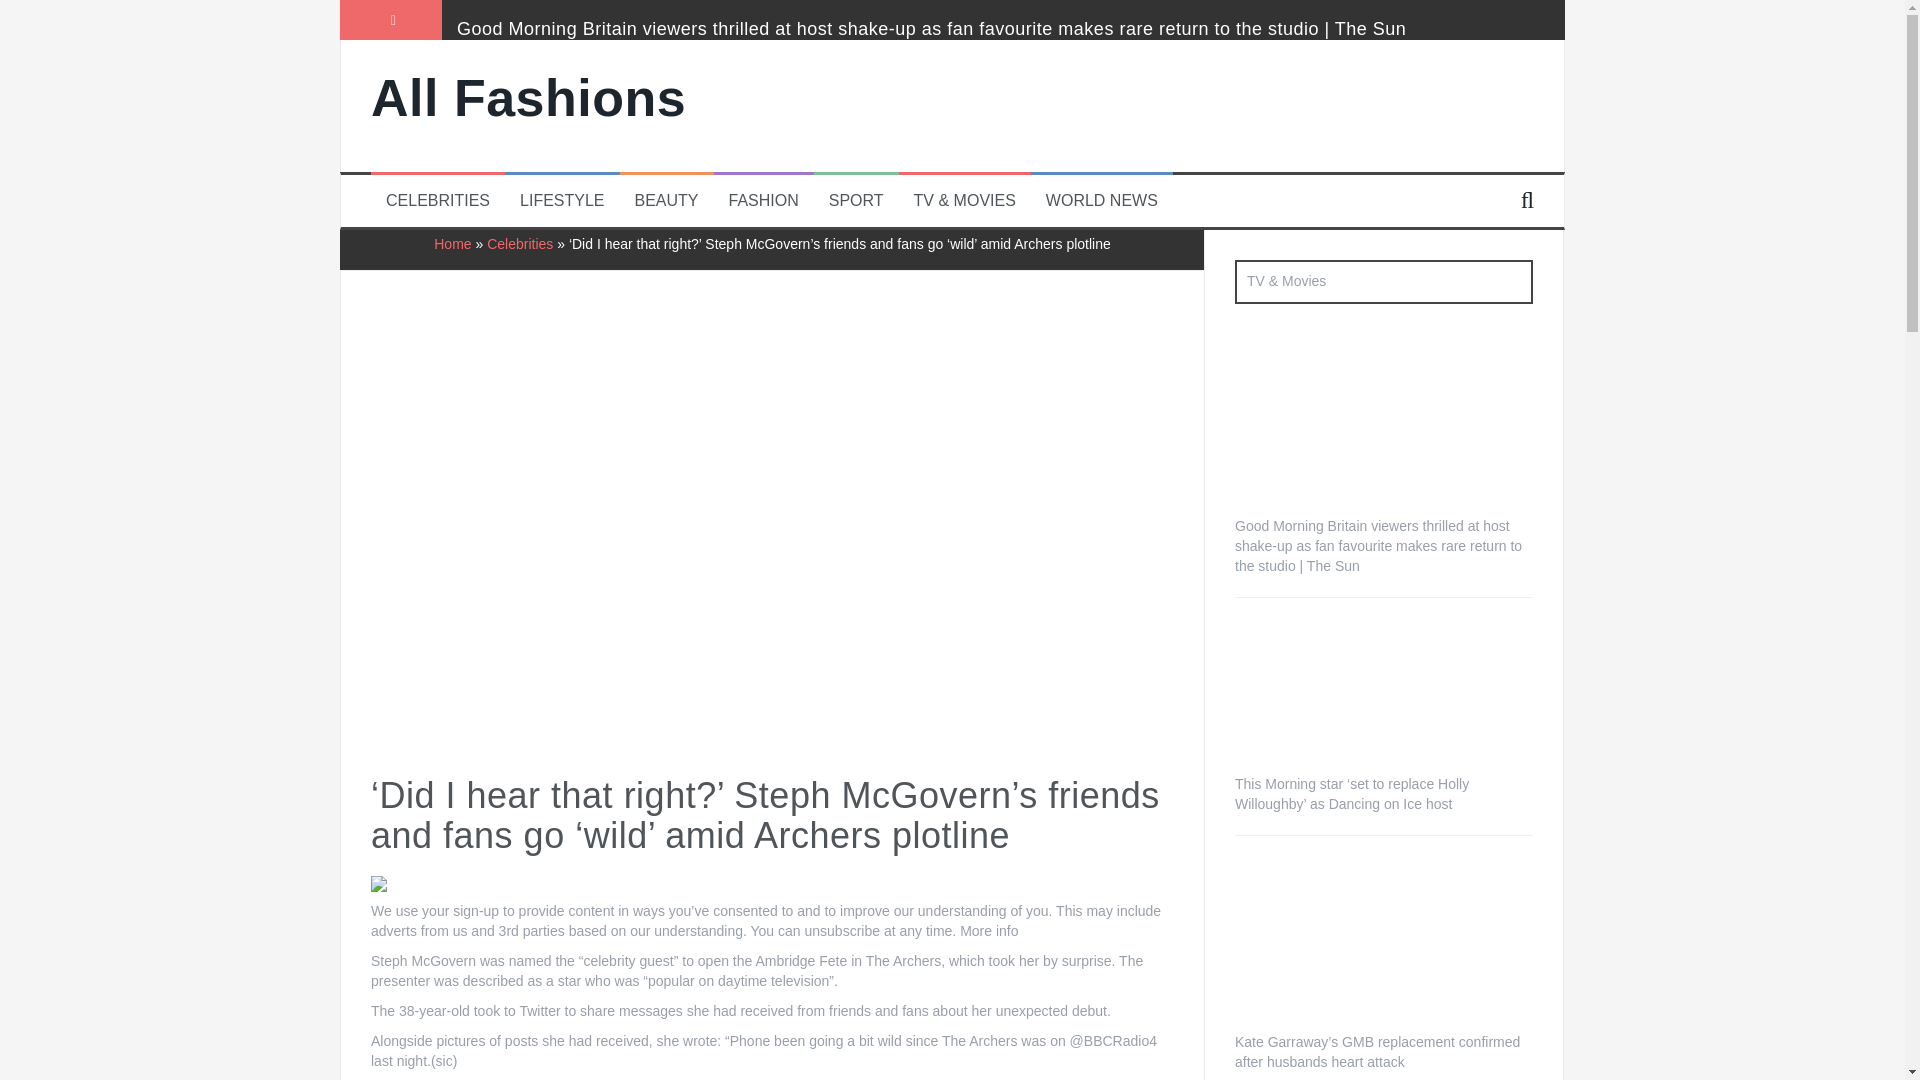 Image resolution: width=1920 pixels, height=1080 pixels. What do you see at coordinates (1102, 201) in the screenshot?
I see `WORLD NEWS` at bounding box center [1102, 201].